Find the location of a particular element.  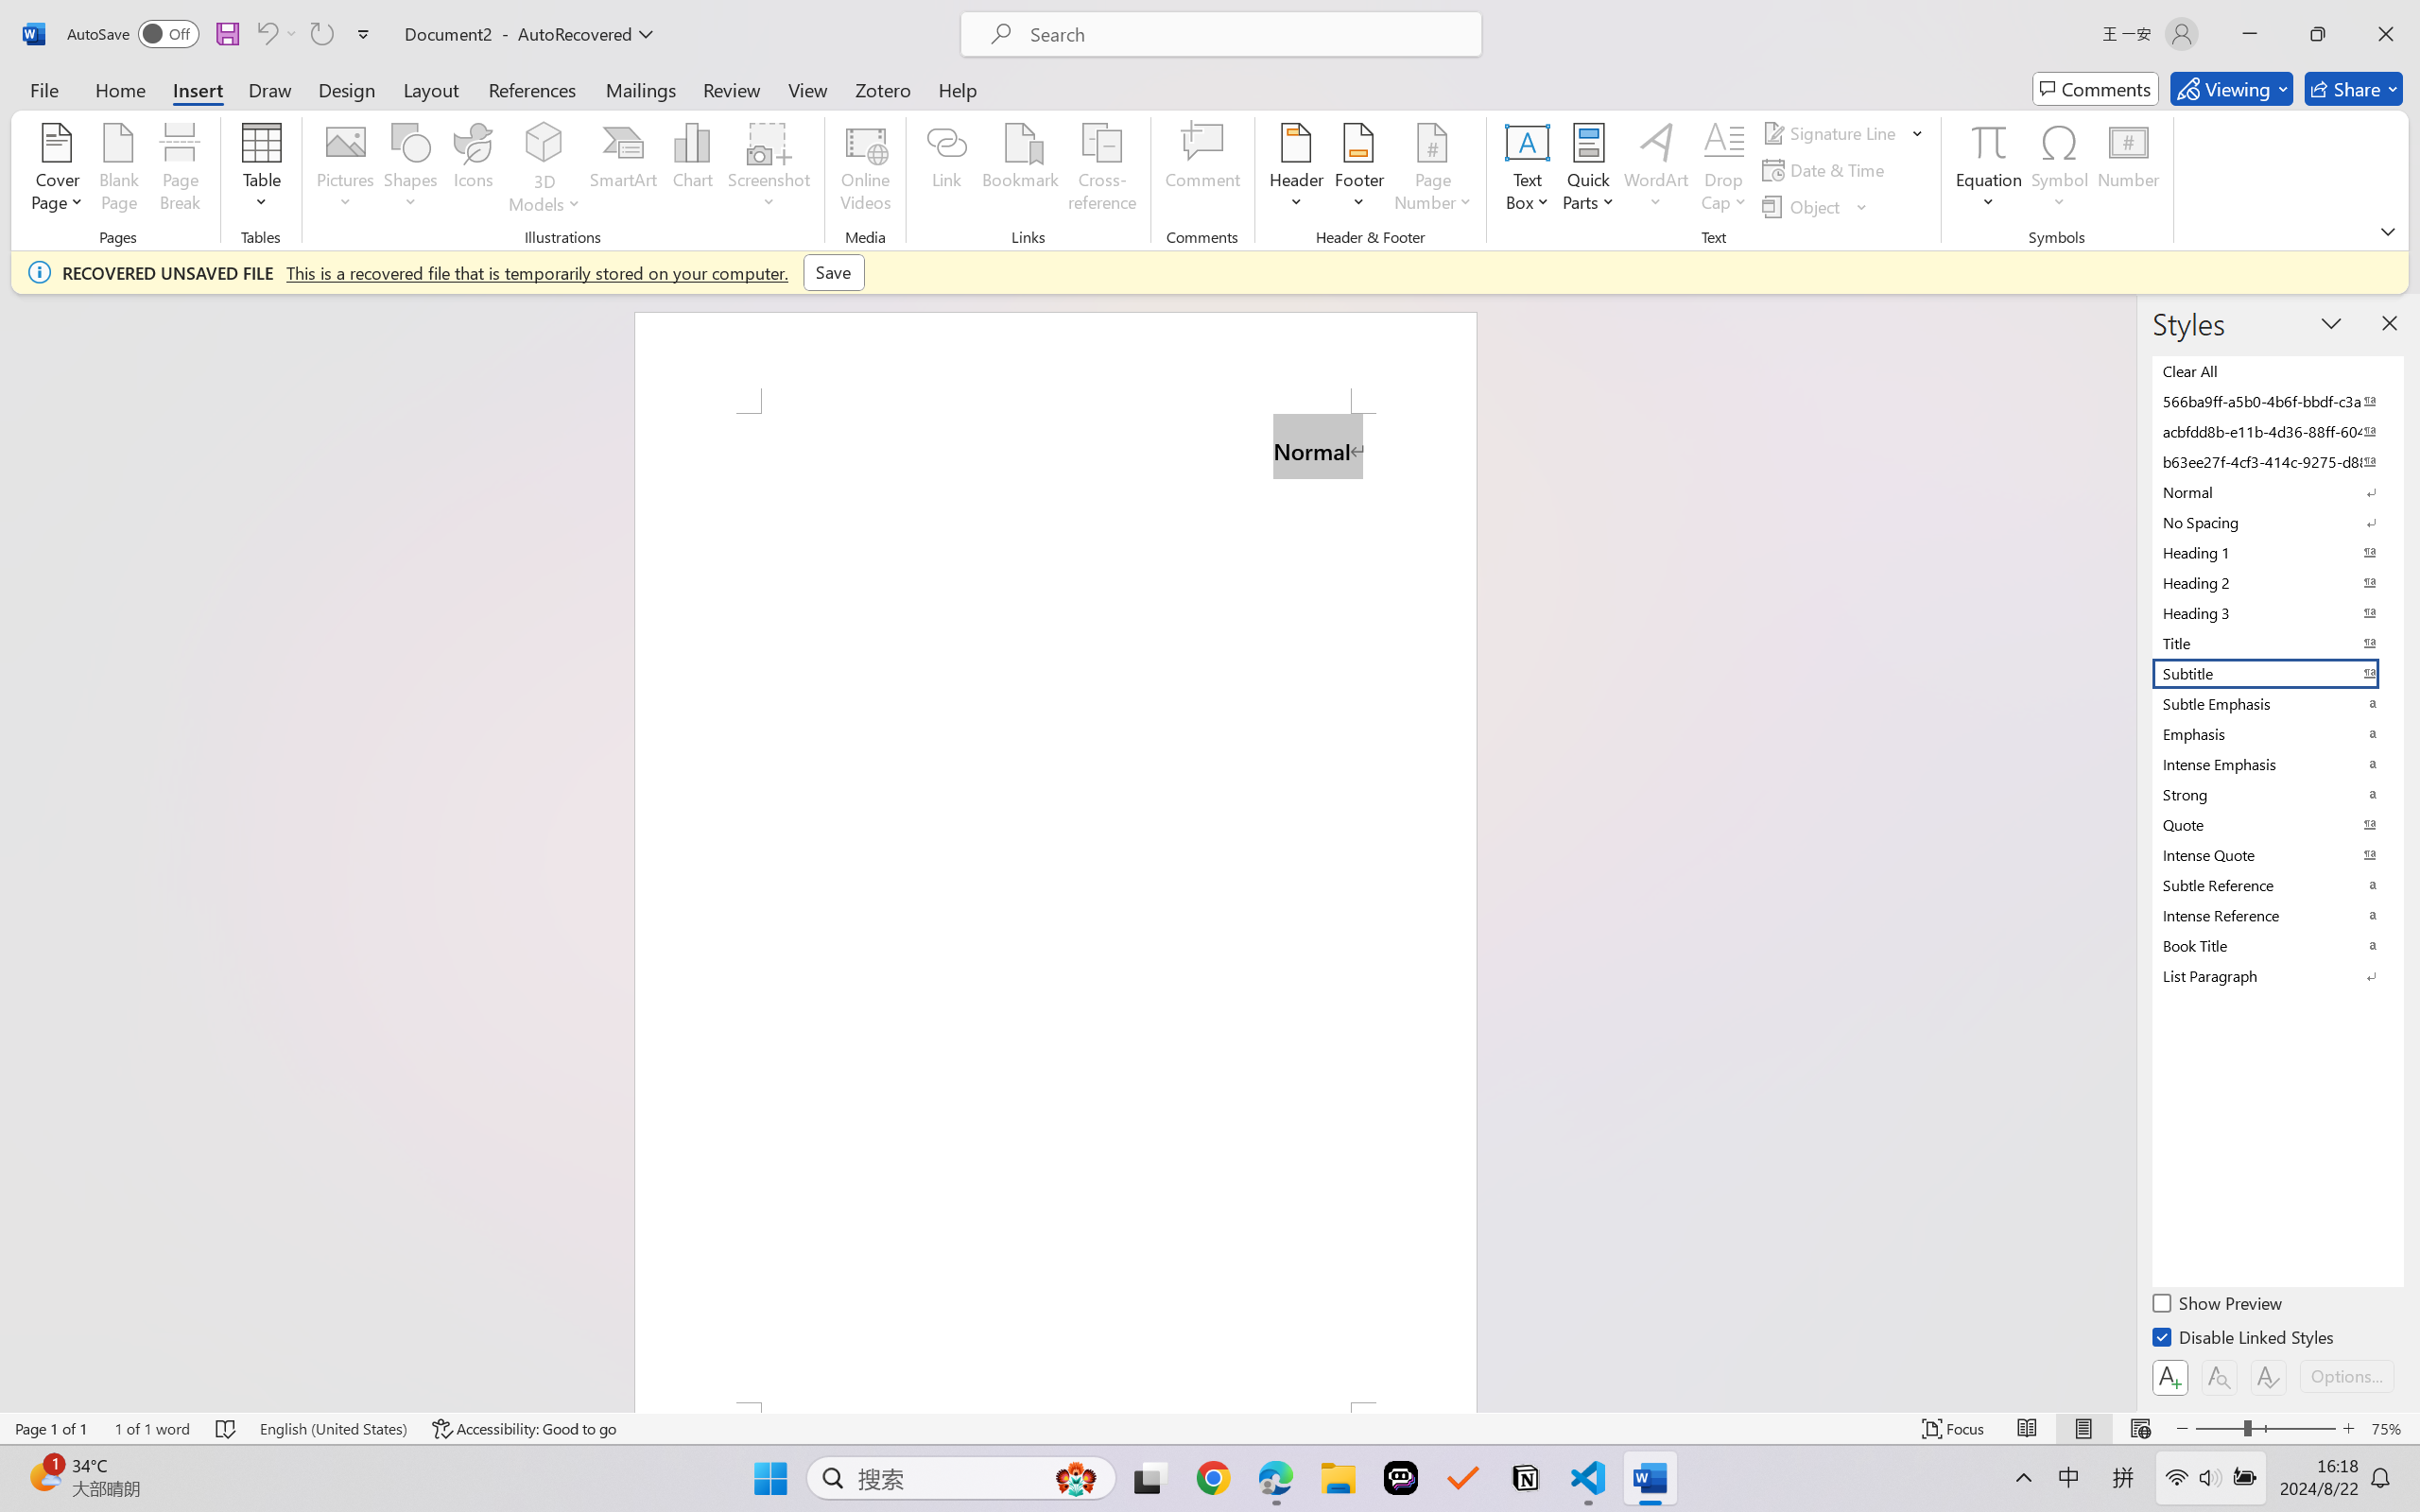

Symbol is located at coordinates (2059, 170).